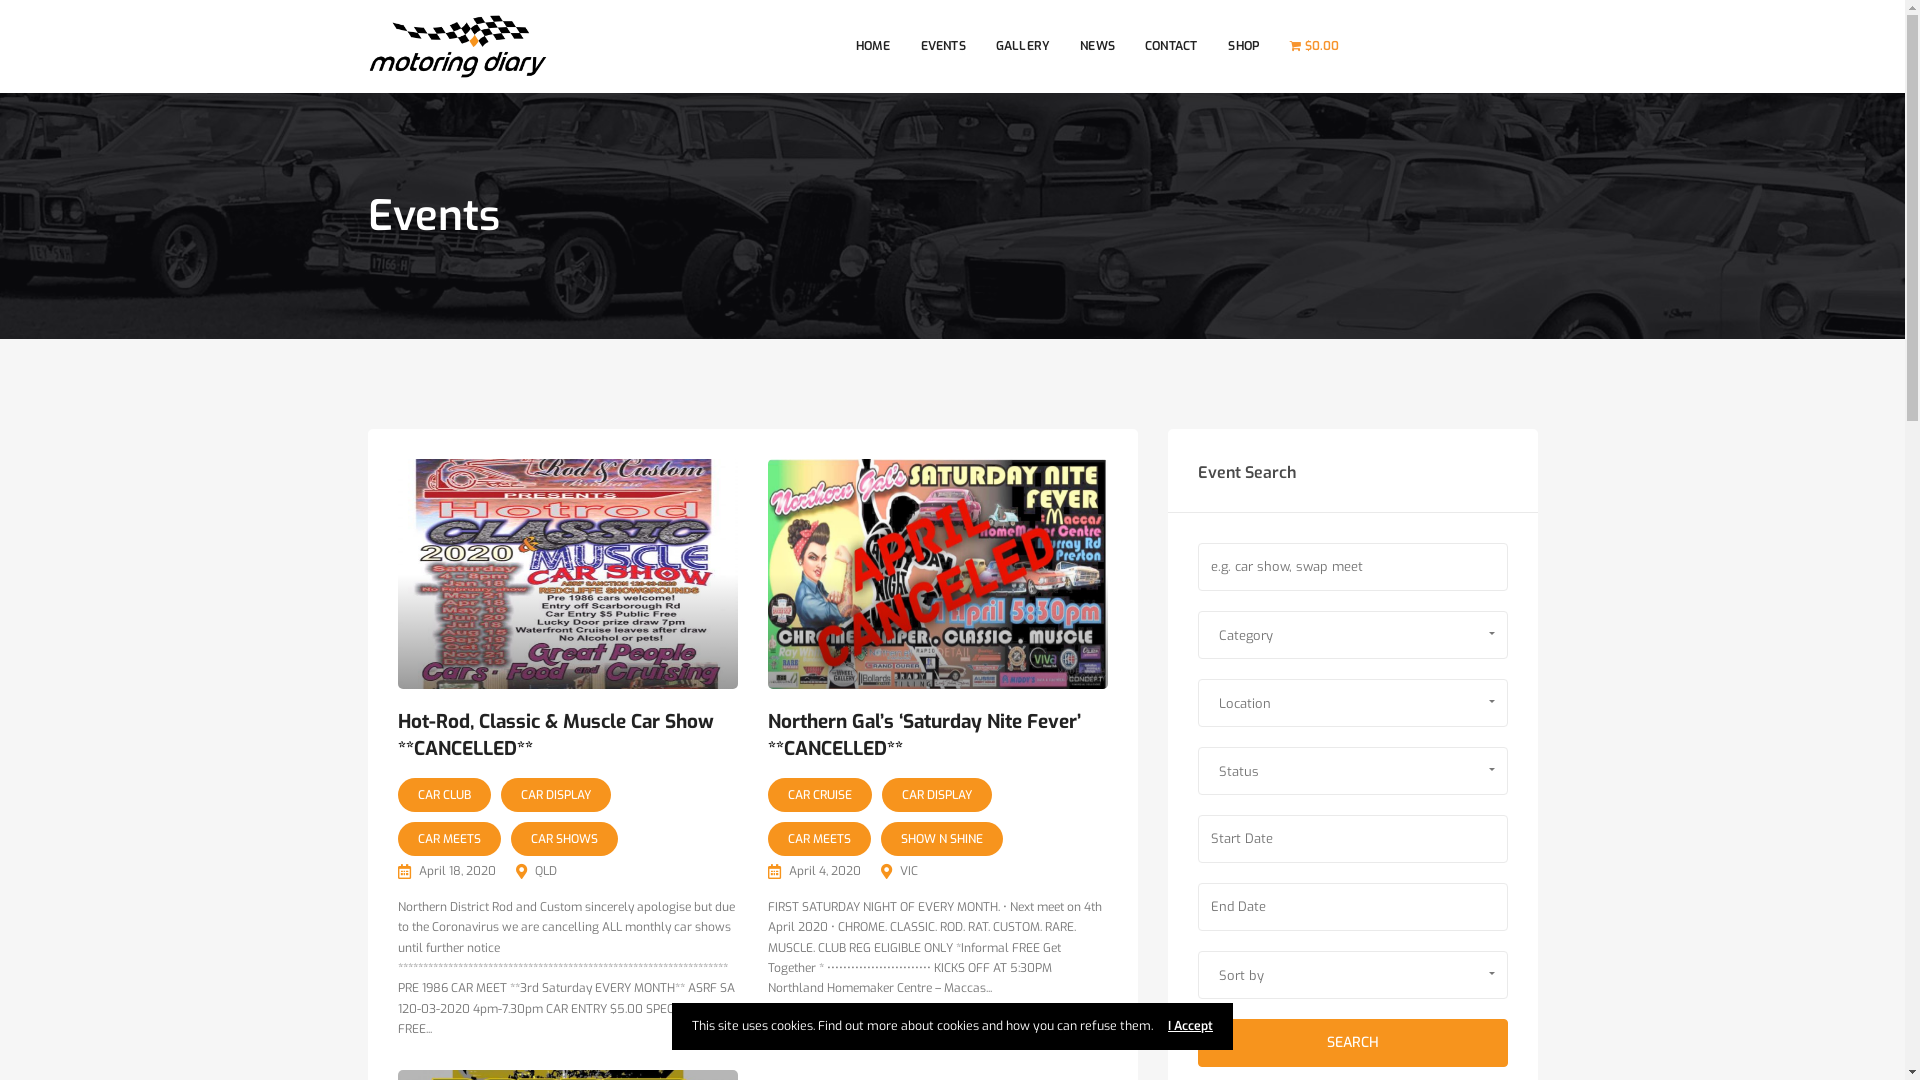  Describe the element at coordinates (937, 795) in the screenshot. I see `CAR DISPLAY` at that location.